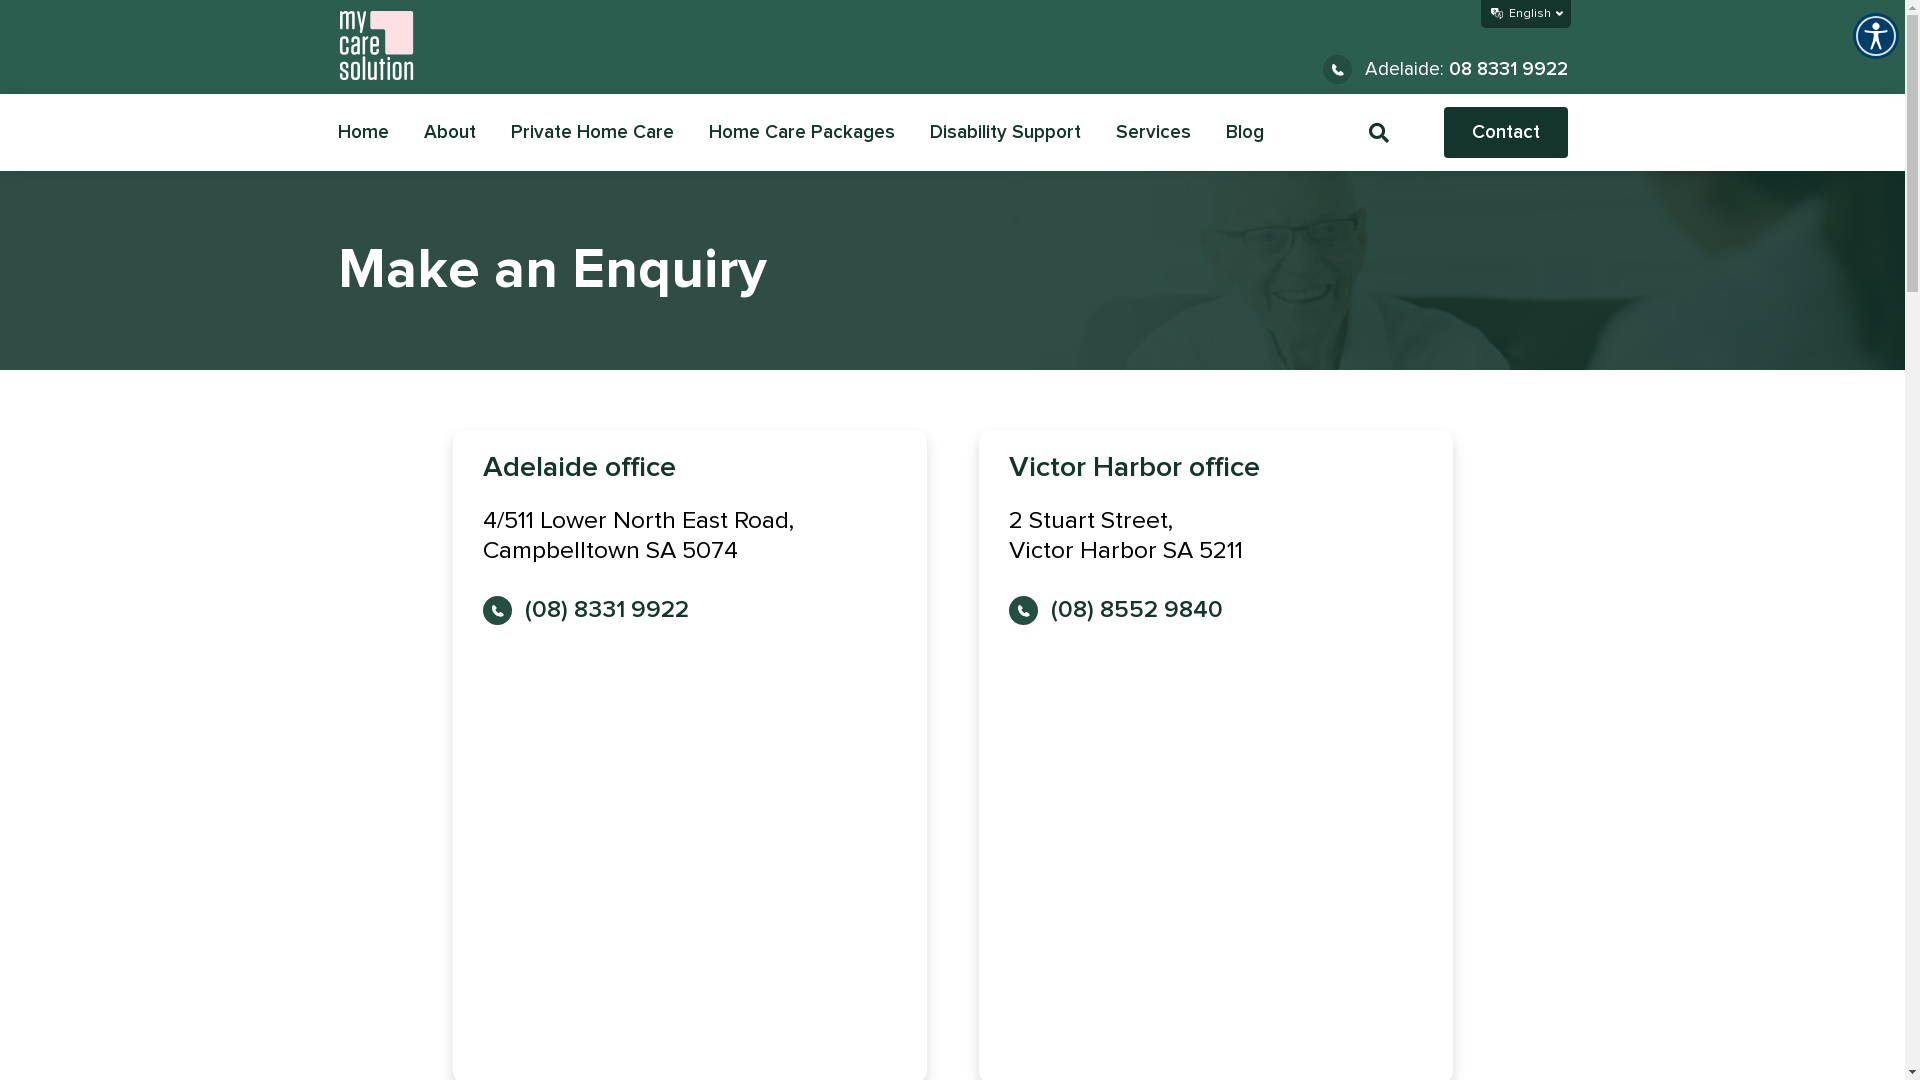 This screenshot has width=1920, height=1080. I want to click on Contact, so click(1506, 132).